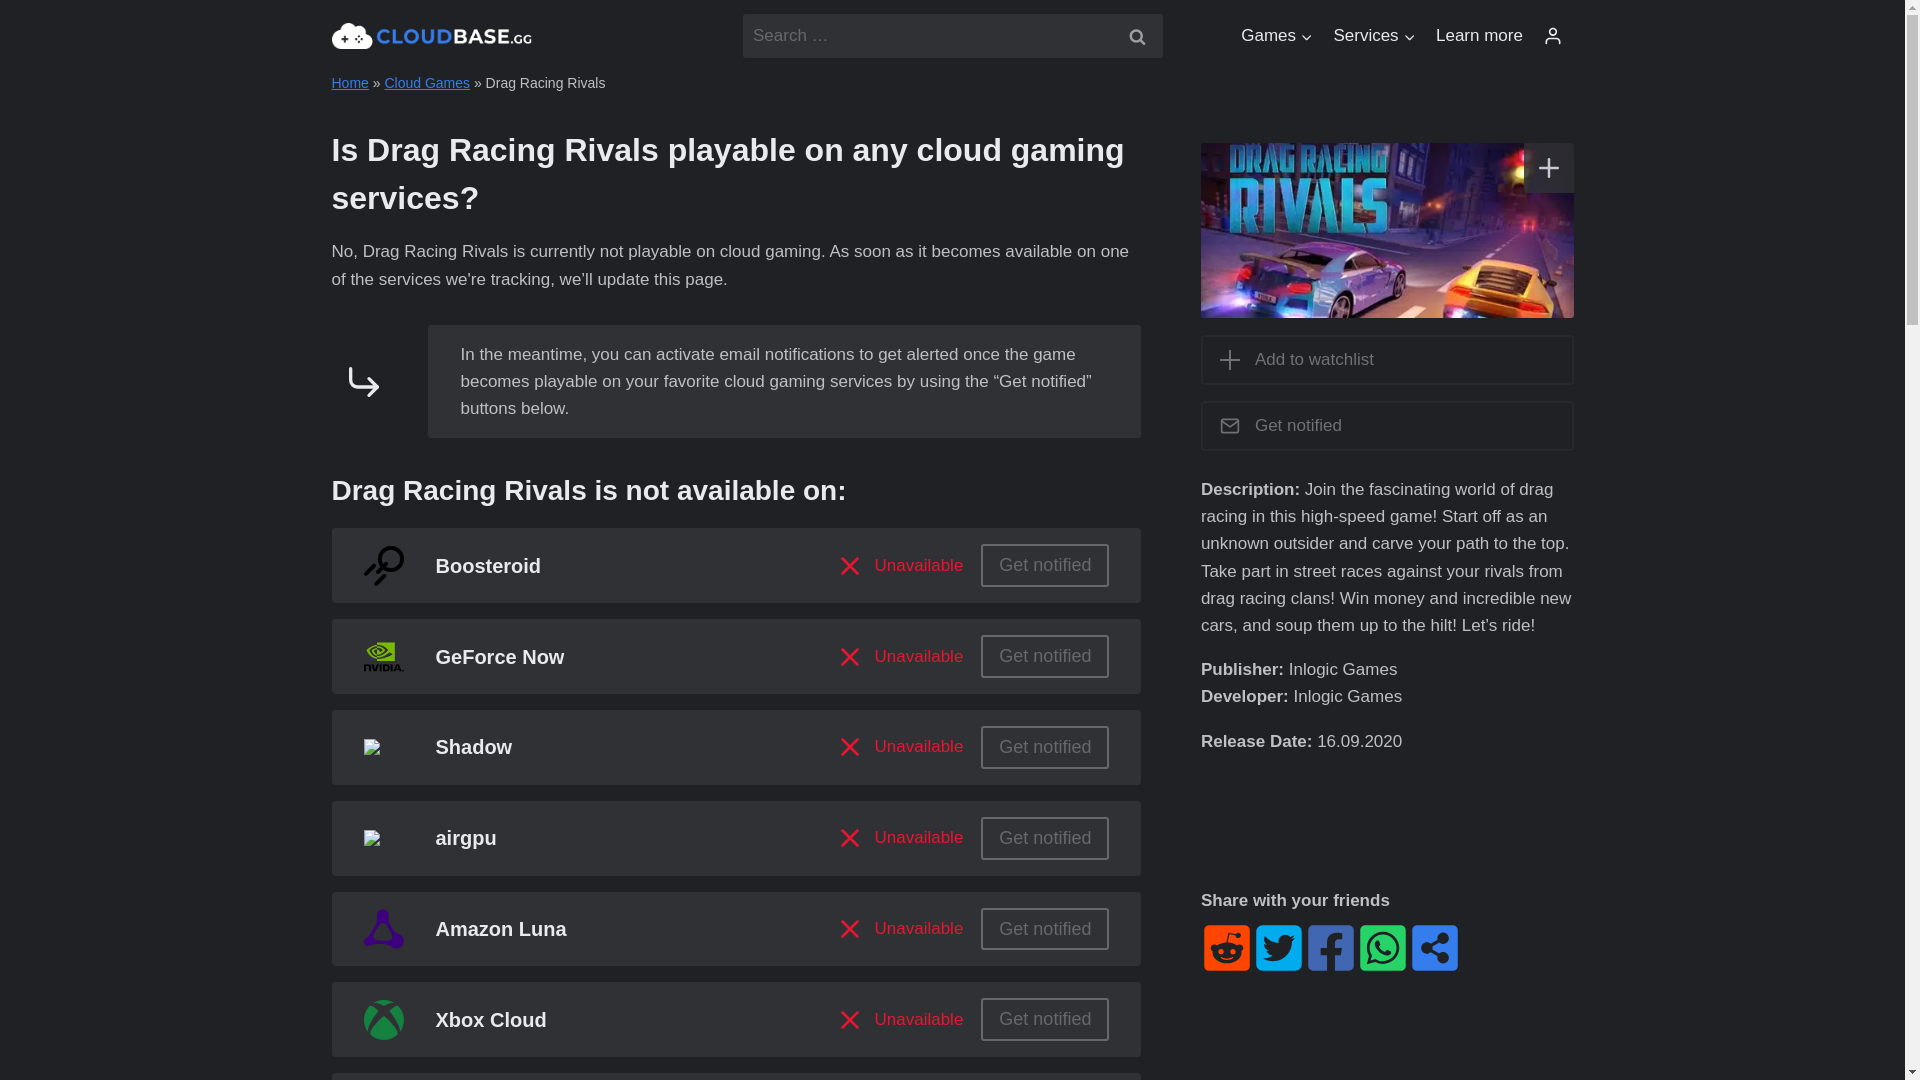  I want to click on Search, so click(1136, 36).